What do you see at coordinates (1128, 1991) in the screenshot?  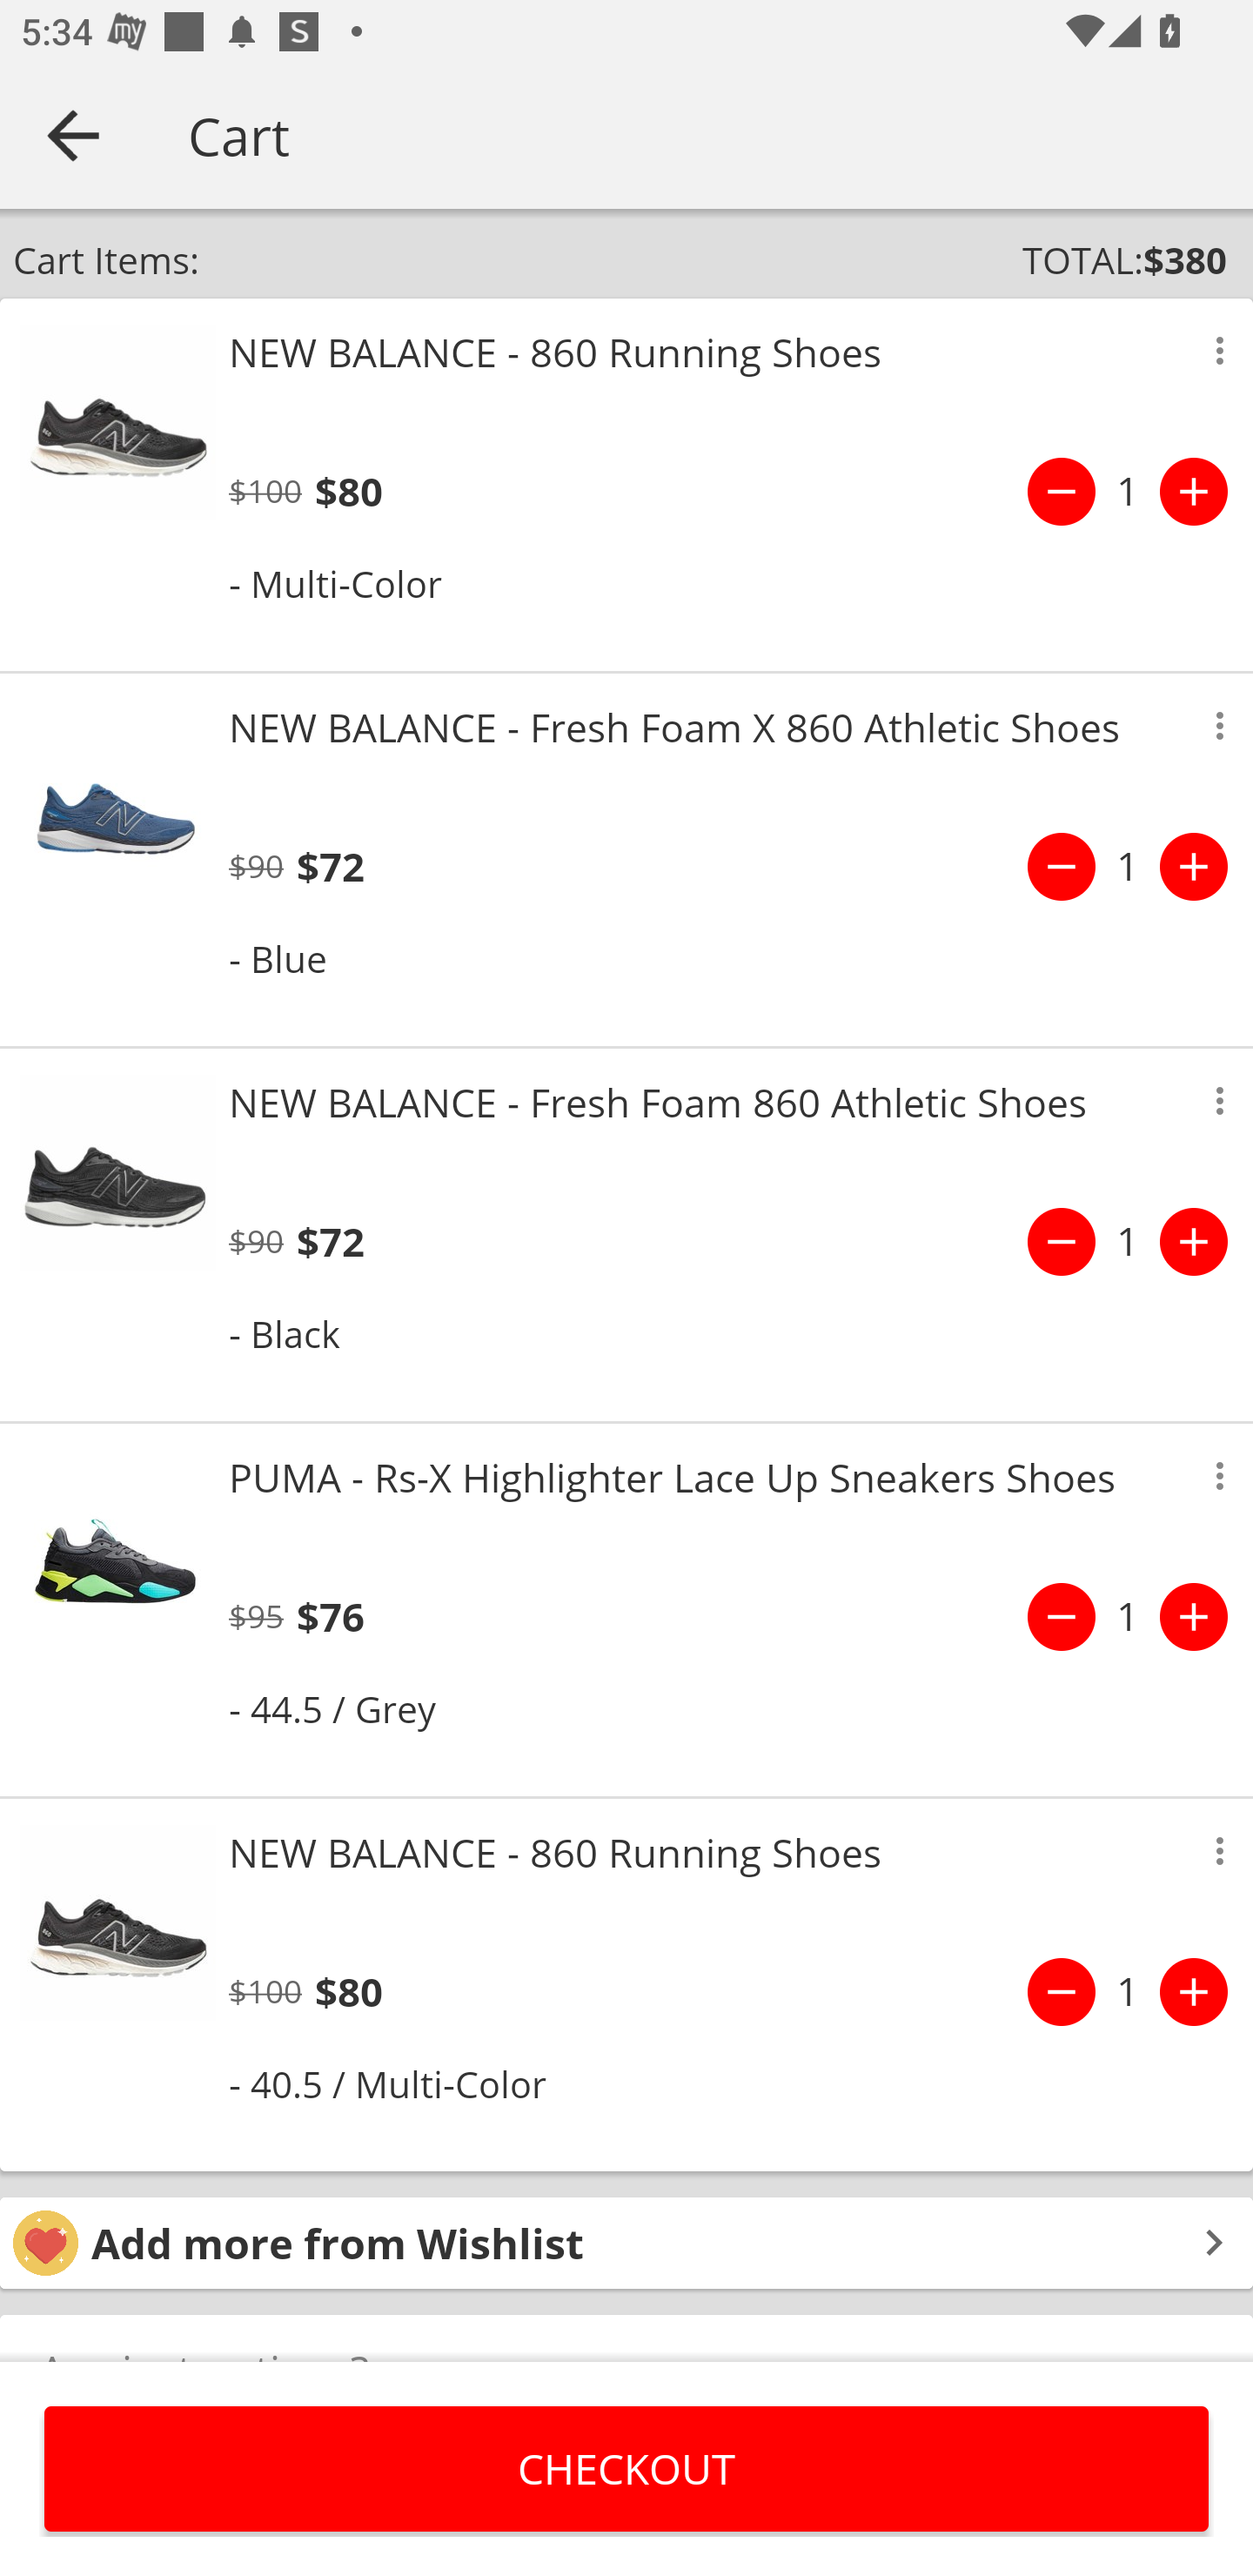 I see `1` at bounding box center [1128, 1991].